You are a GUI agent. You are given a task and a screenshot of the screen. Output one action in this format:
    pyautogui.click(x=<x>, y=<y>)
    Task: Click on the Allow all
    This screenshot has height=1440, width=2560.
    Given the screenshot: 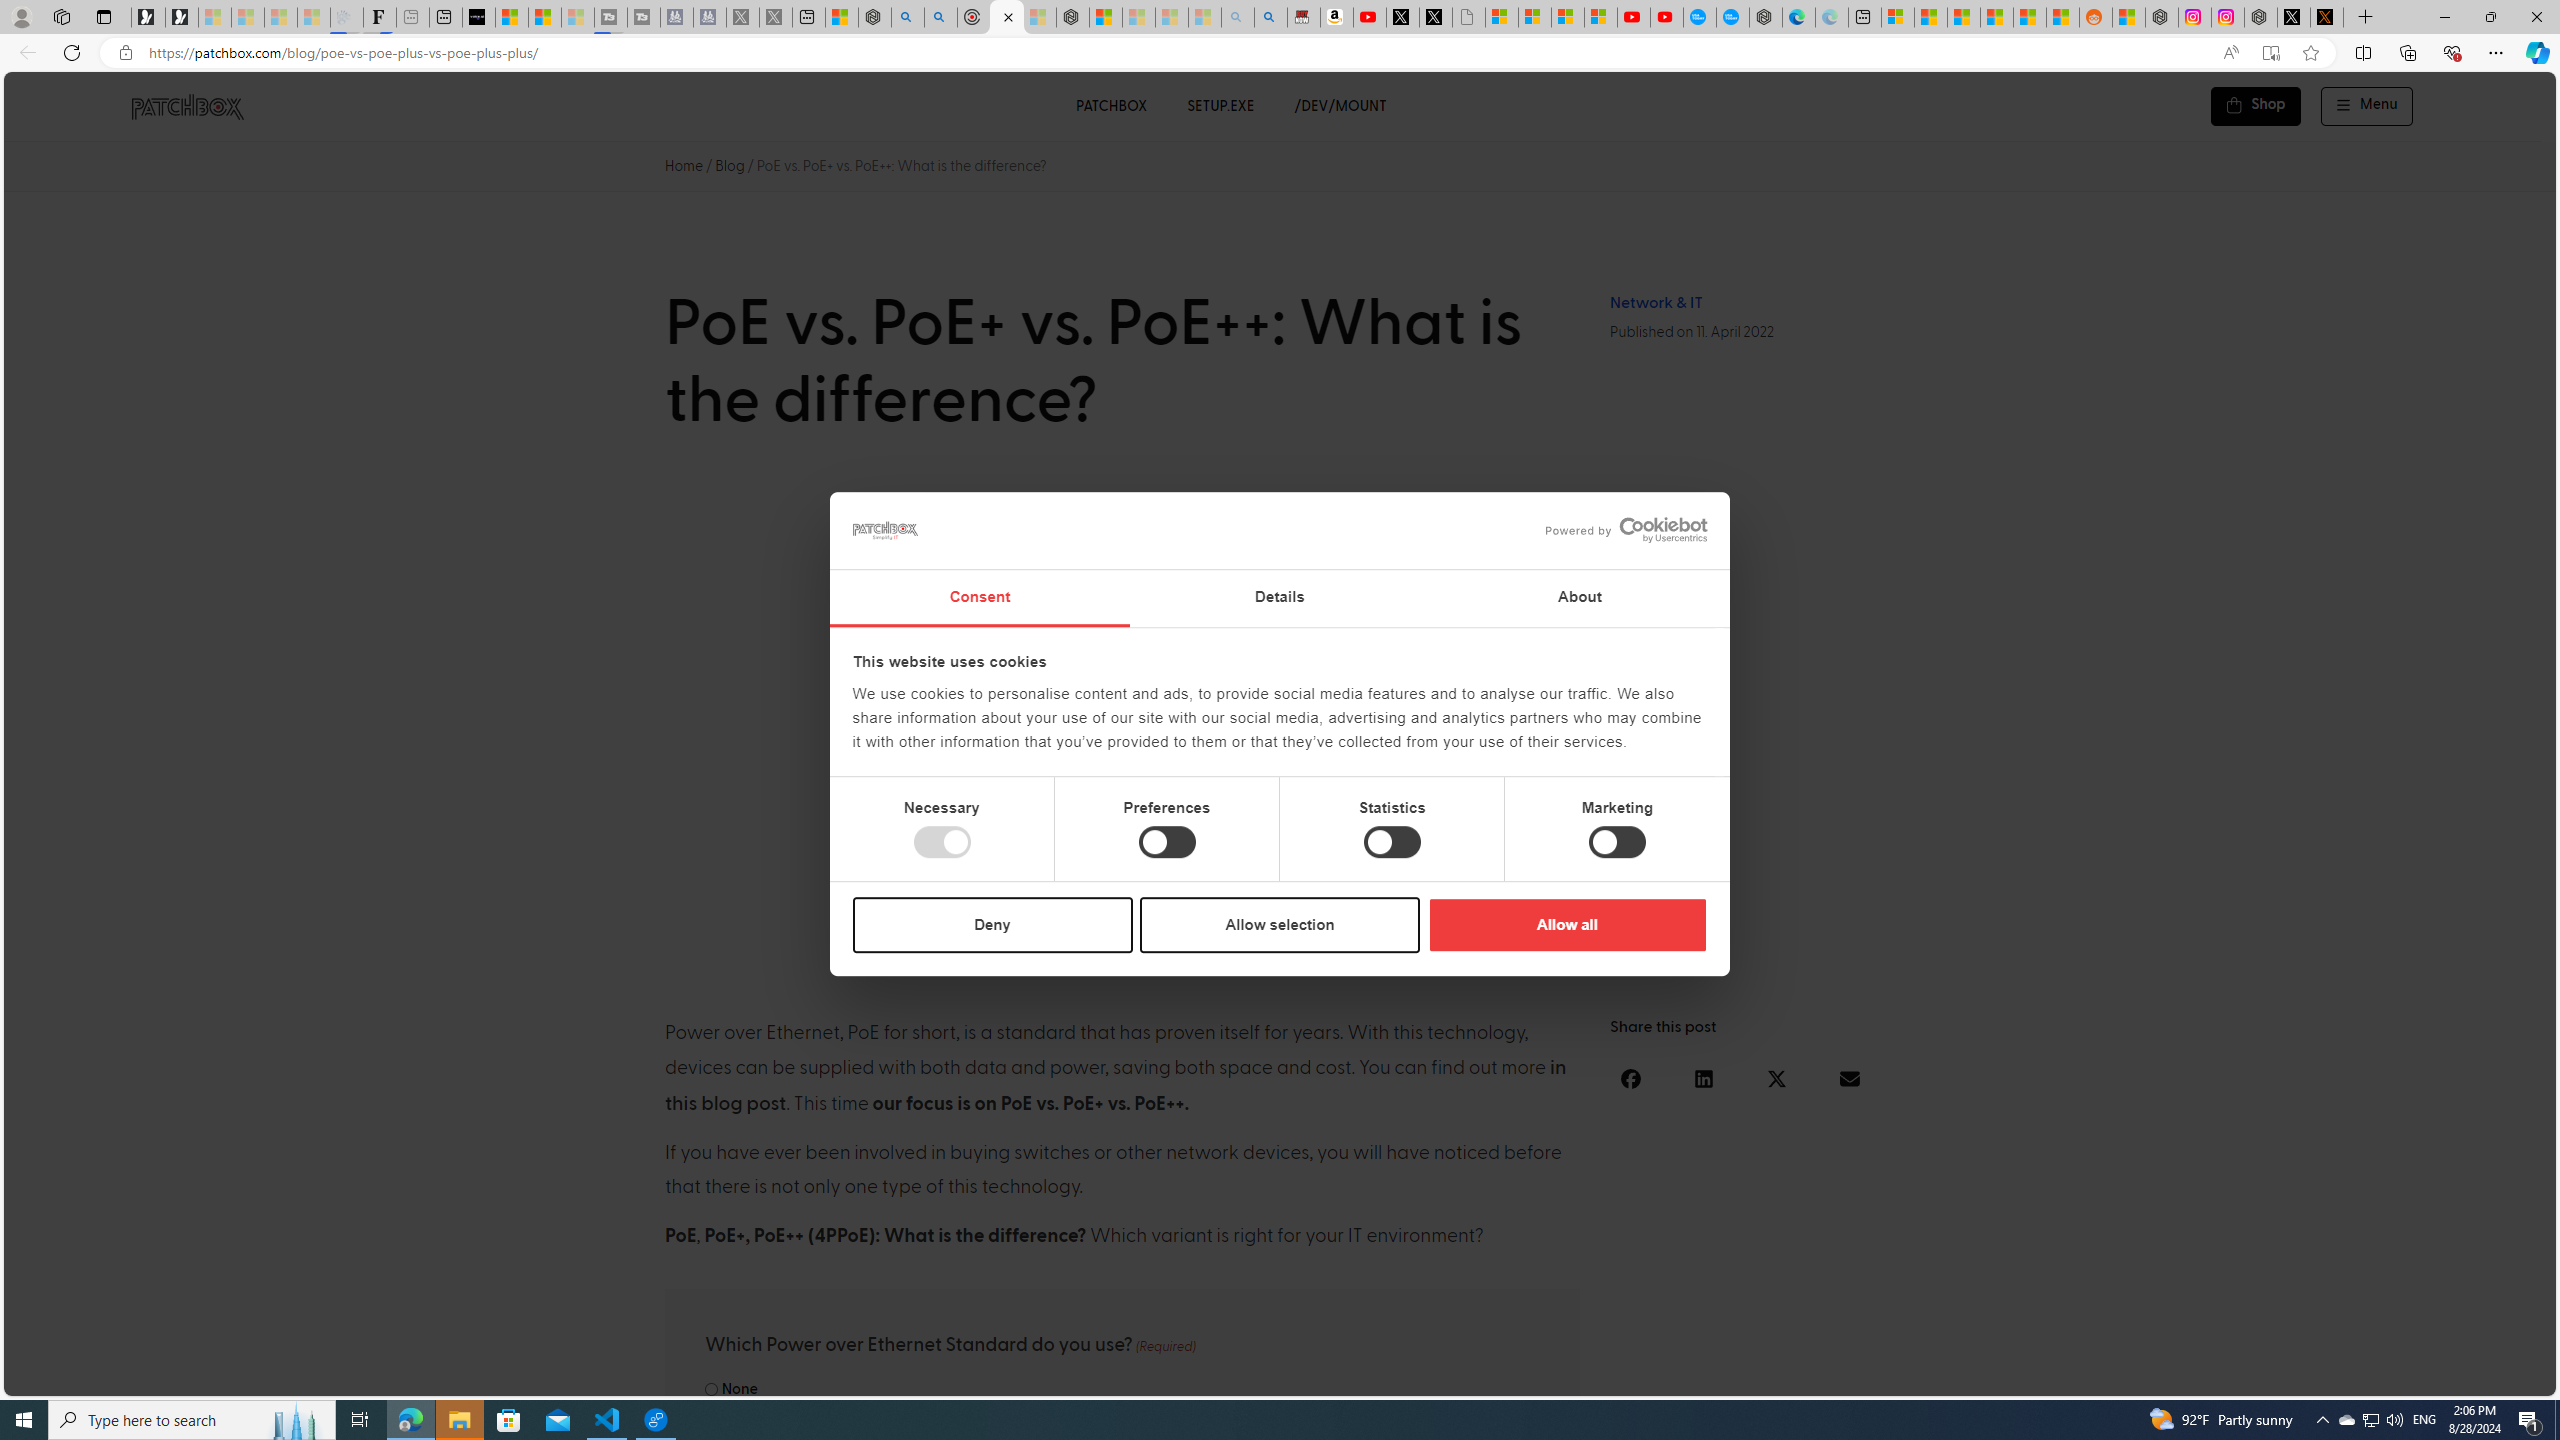 What is the action you would take?
    pyautogui.click(x=1566, y=924)
    